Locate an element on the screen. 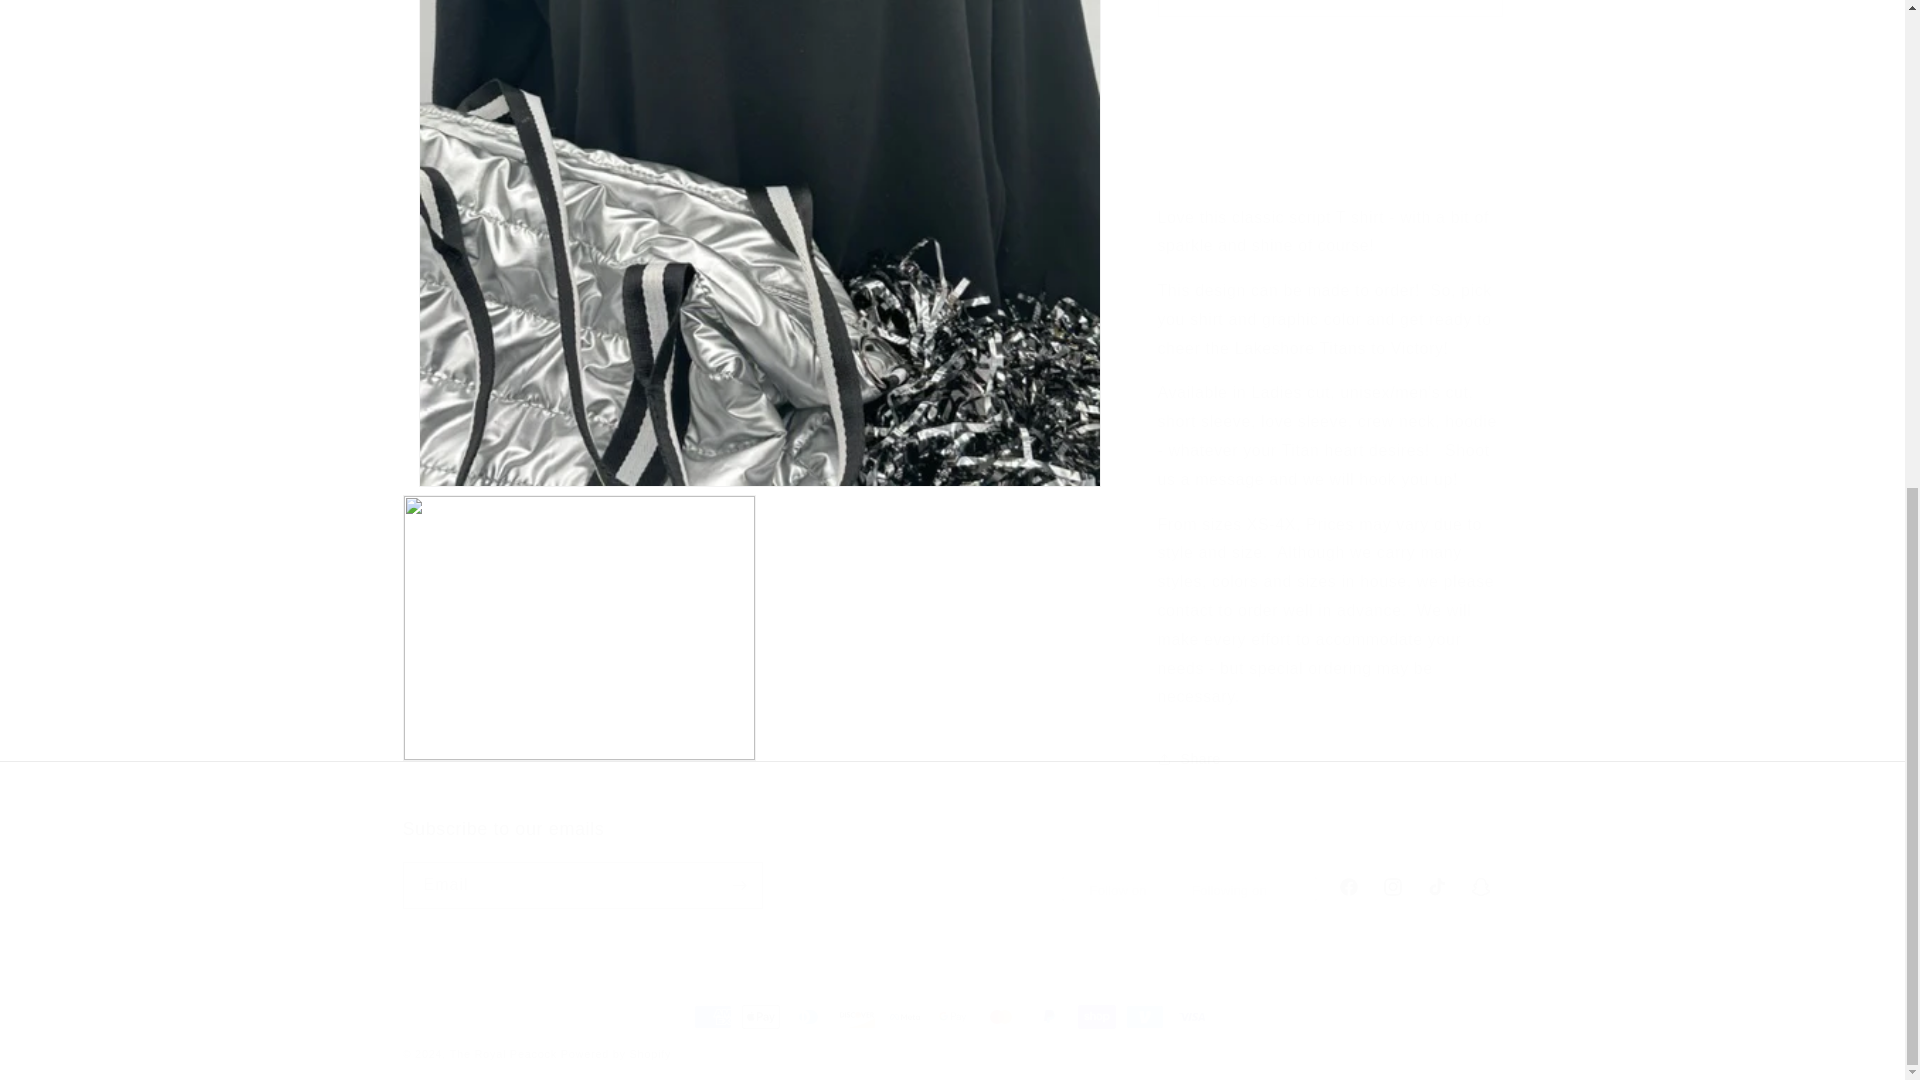 The width and height of the screenshot is (1920, 1080). Open media 2 in modal is located at coordinates (578, 369).